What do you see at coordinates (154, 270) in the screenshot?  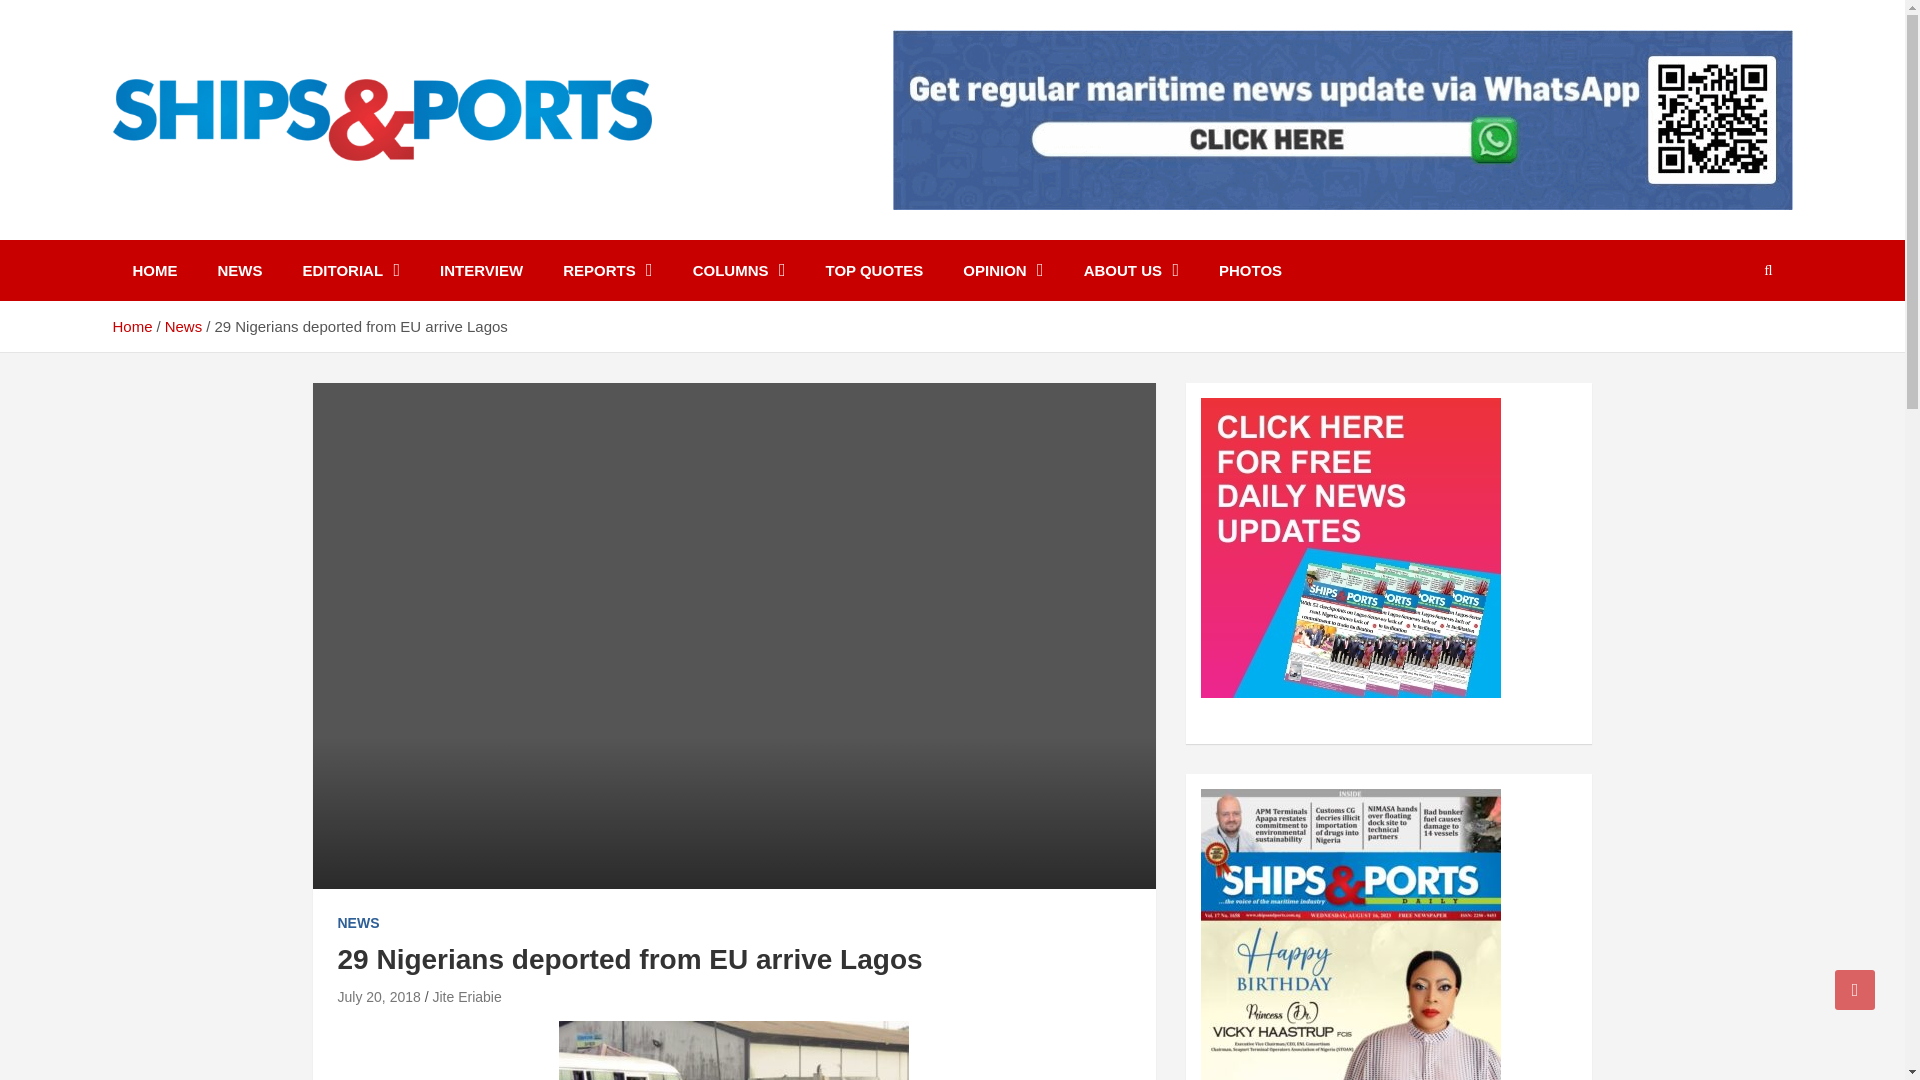 I see `HOME` at bounding box center [154, 270].